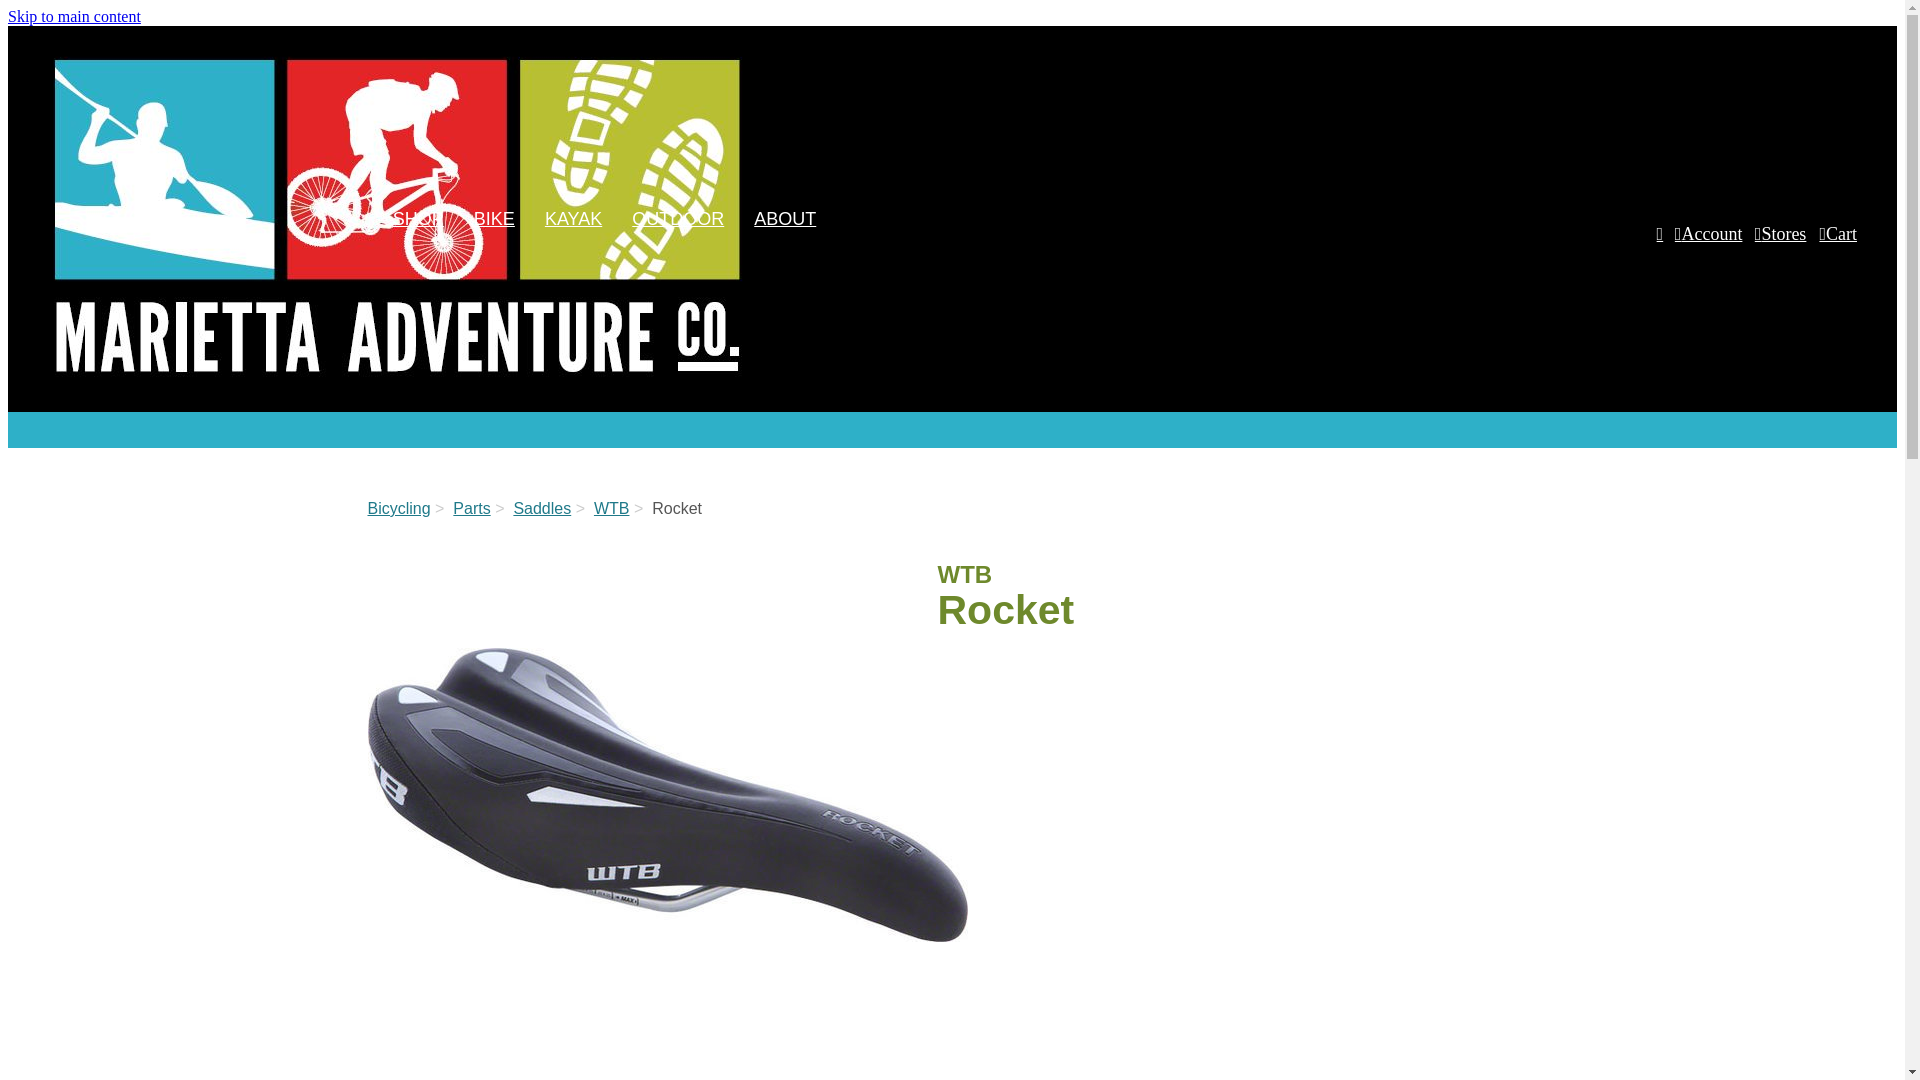 This screenshot has height=1080, width=1920. Describe the element at coordinates (1708, 244) in the screenshot. I see `Account` at that location.